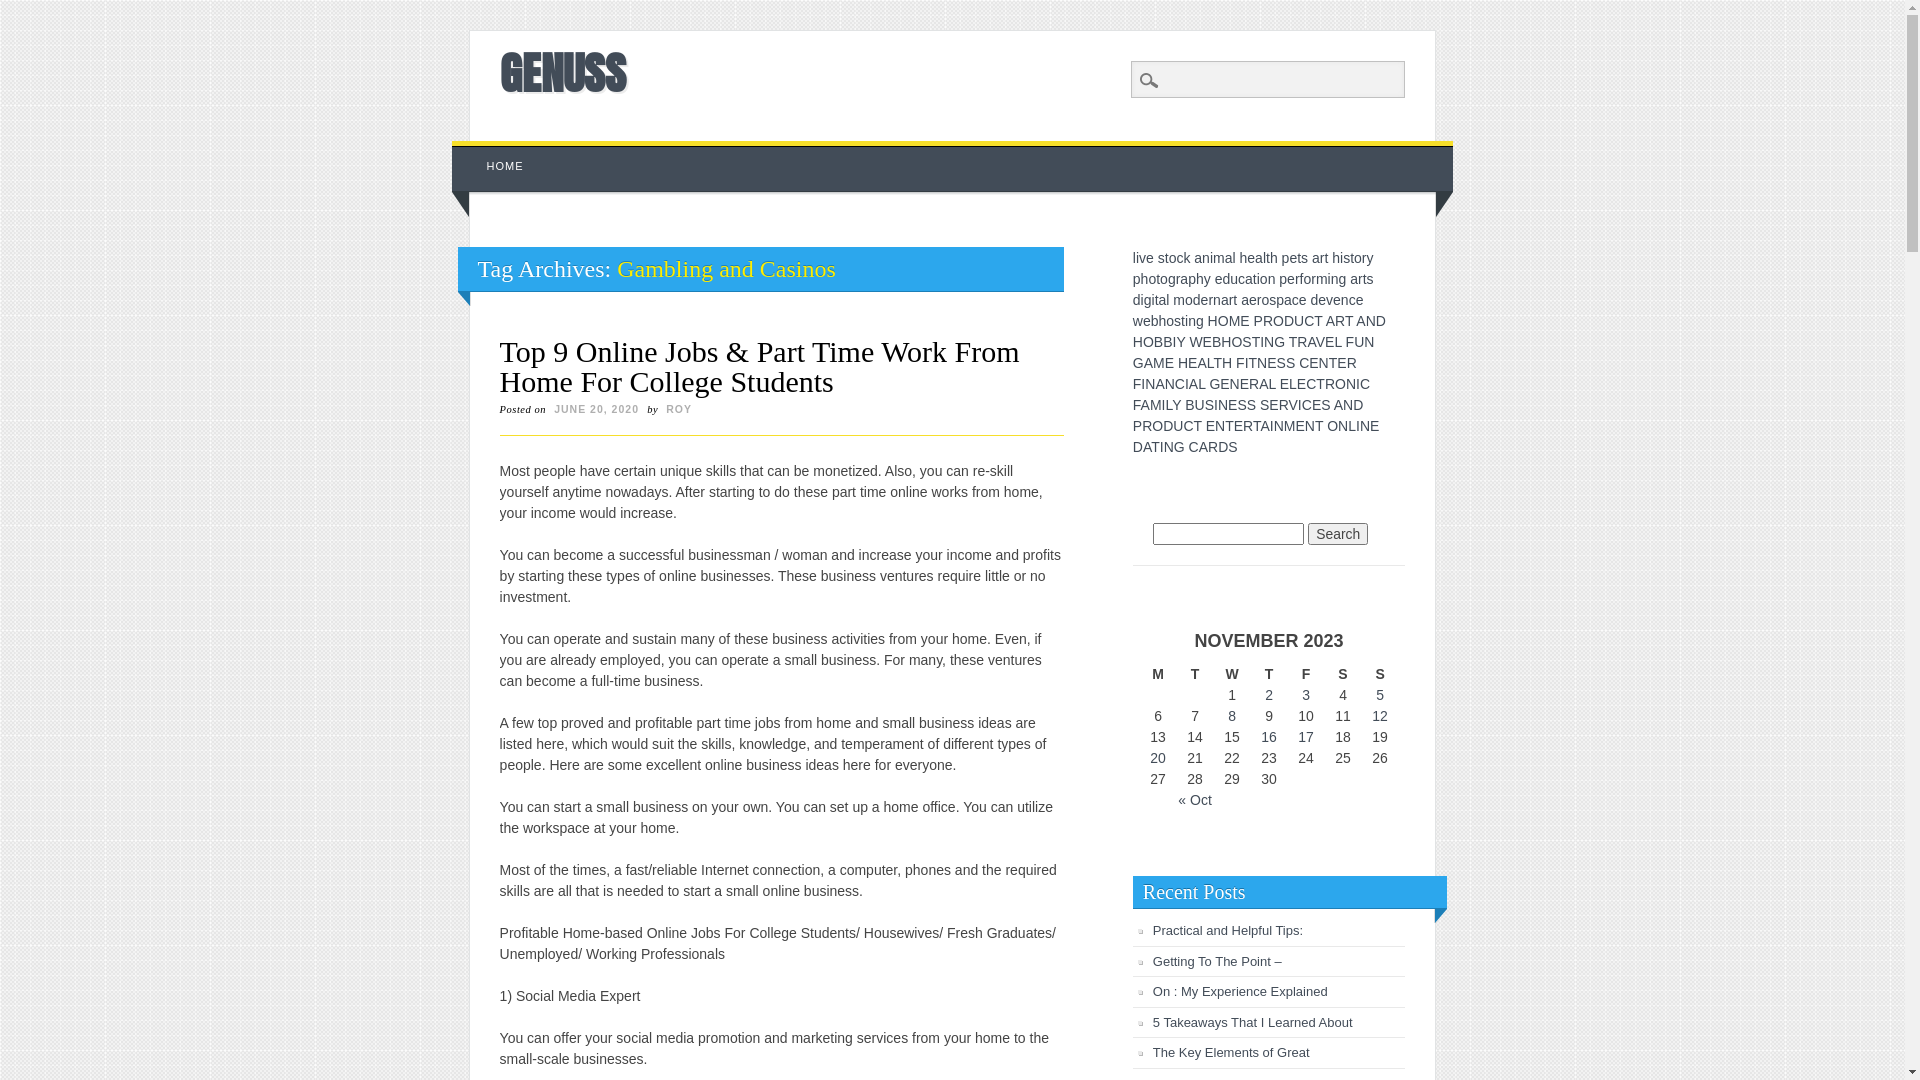 The height and width of the screenshot is (1080, 1920). Describe the element at coordinates (1194, 384) in the screenshot. I see `A` at that location.